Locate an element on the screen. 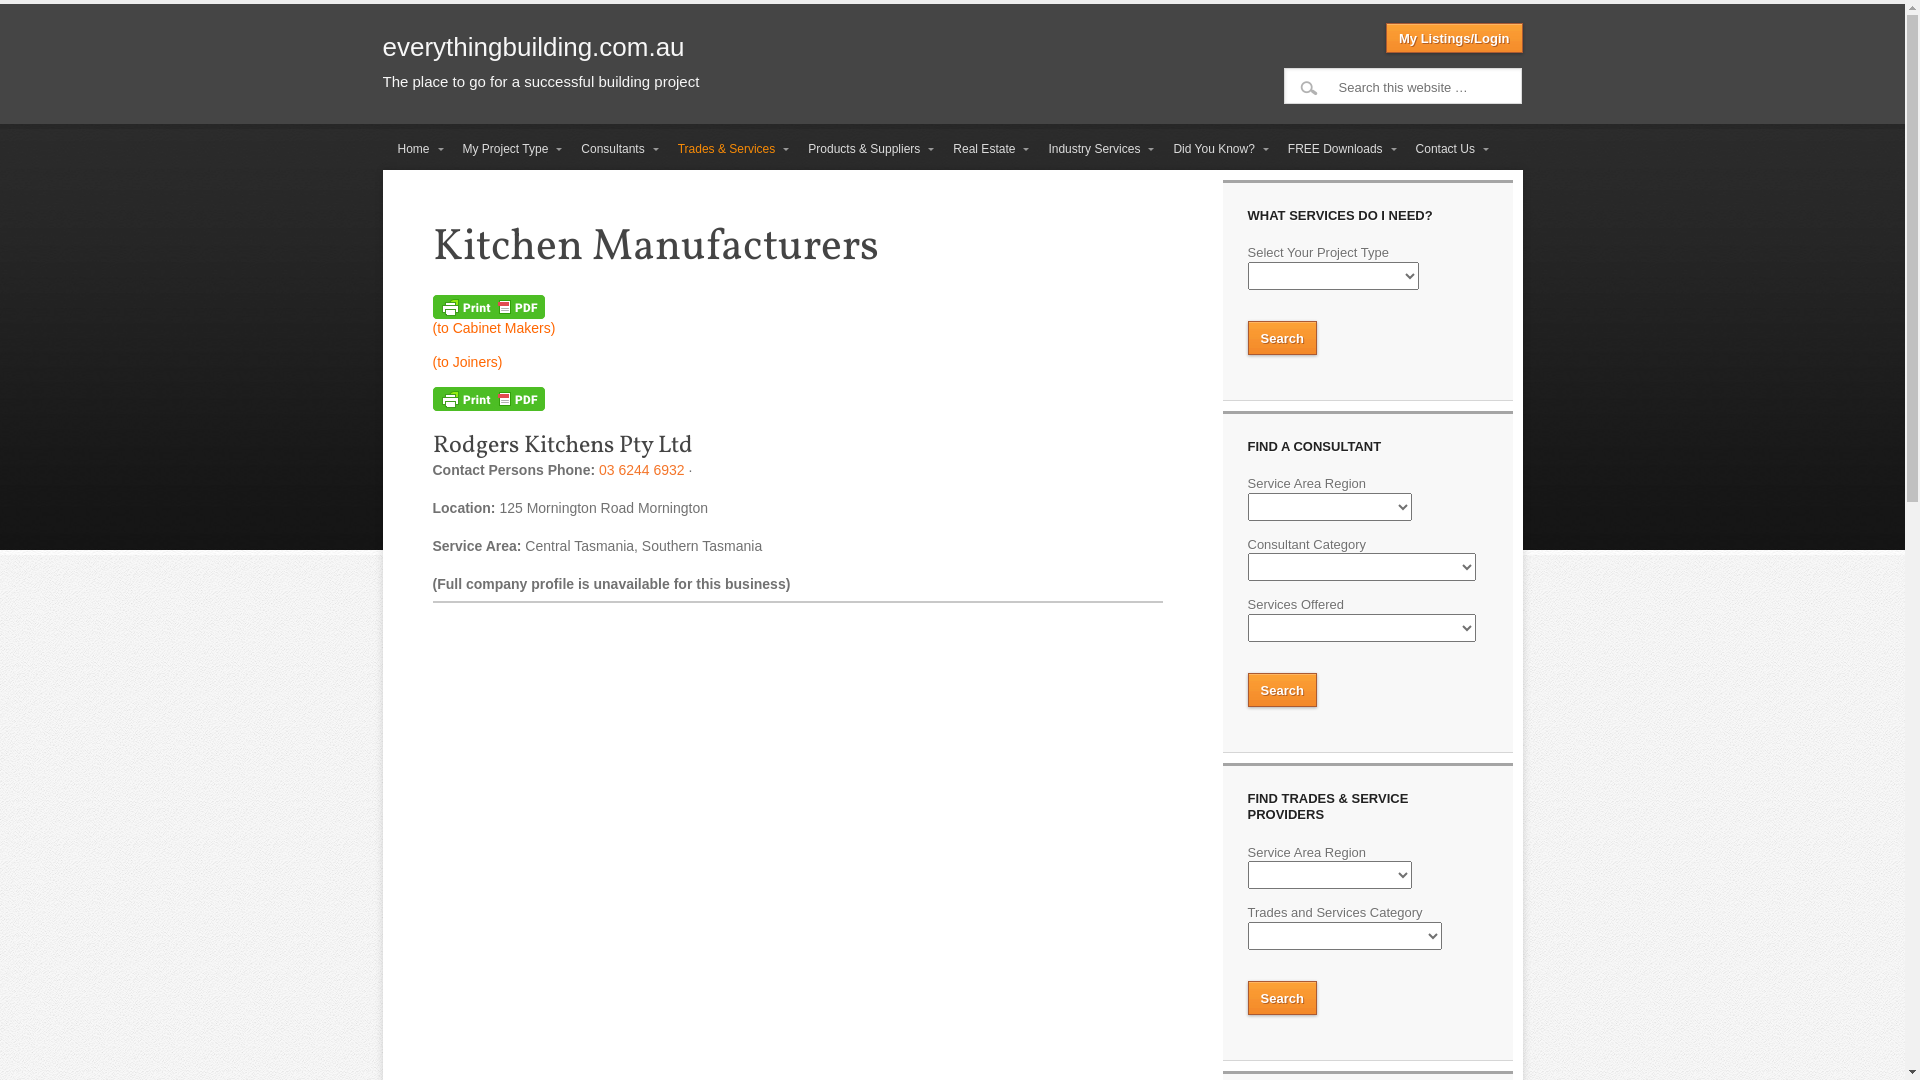 The height and width of the screenshot is (1080, 1920). Search is located at coordinates (1282, 338).